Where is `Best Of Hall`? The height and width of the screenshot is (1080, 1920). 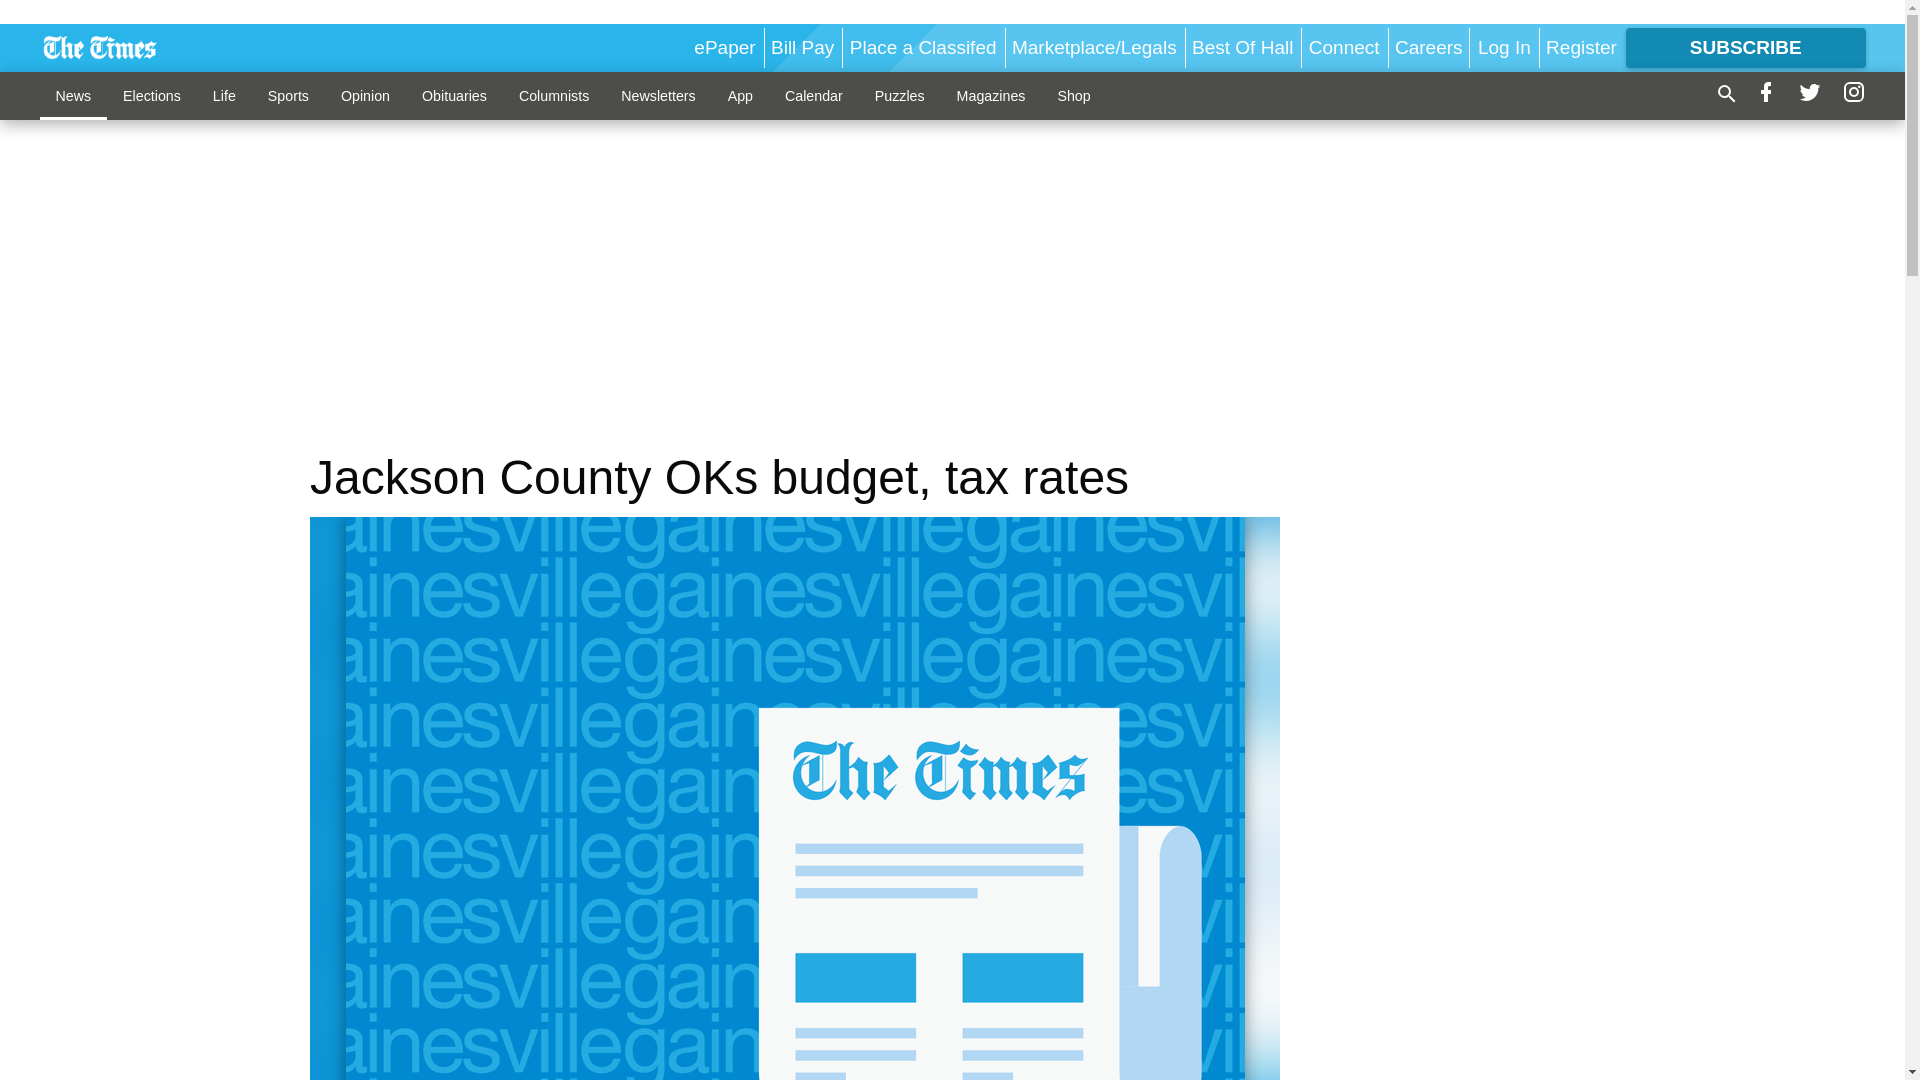 Best Of Hall is located at coordinates (1242, 47).